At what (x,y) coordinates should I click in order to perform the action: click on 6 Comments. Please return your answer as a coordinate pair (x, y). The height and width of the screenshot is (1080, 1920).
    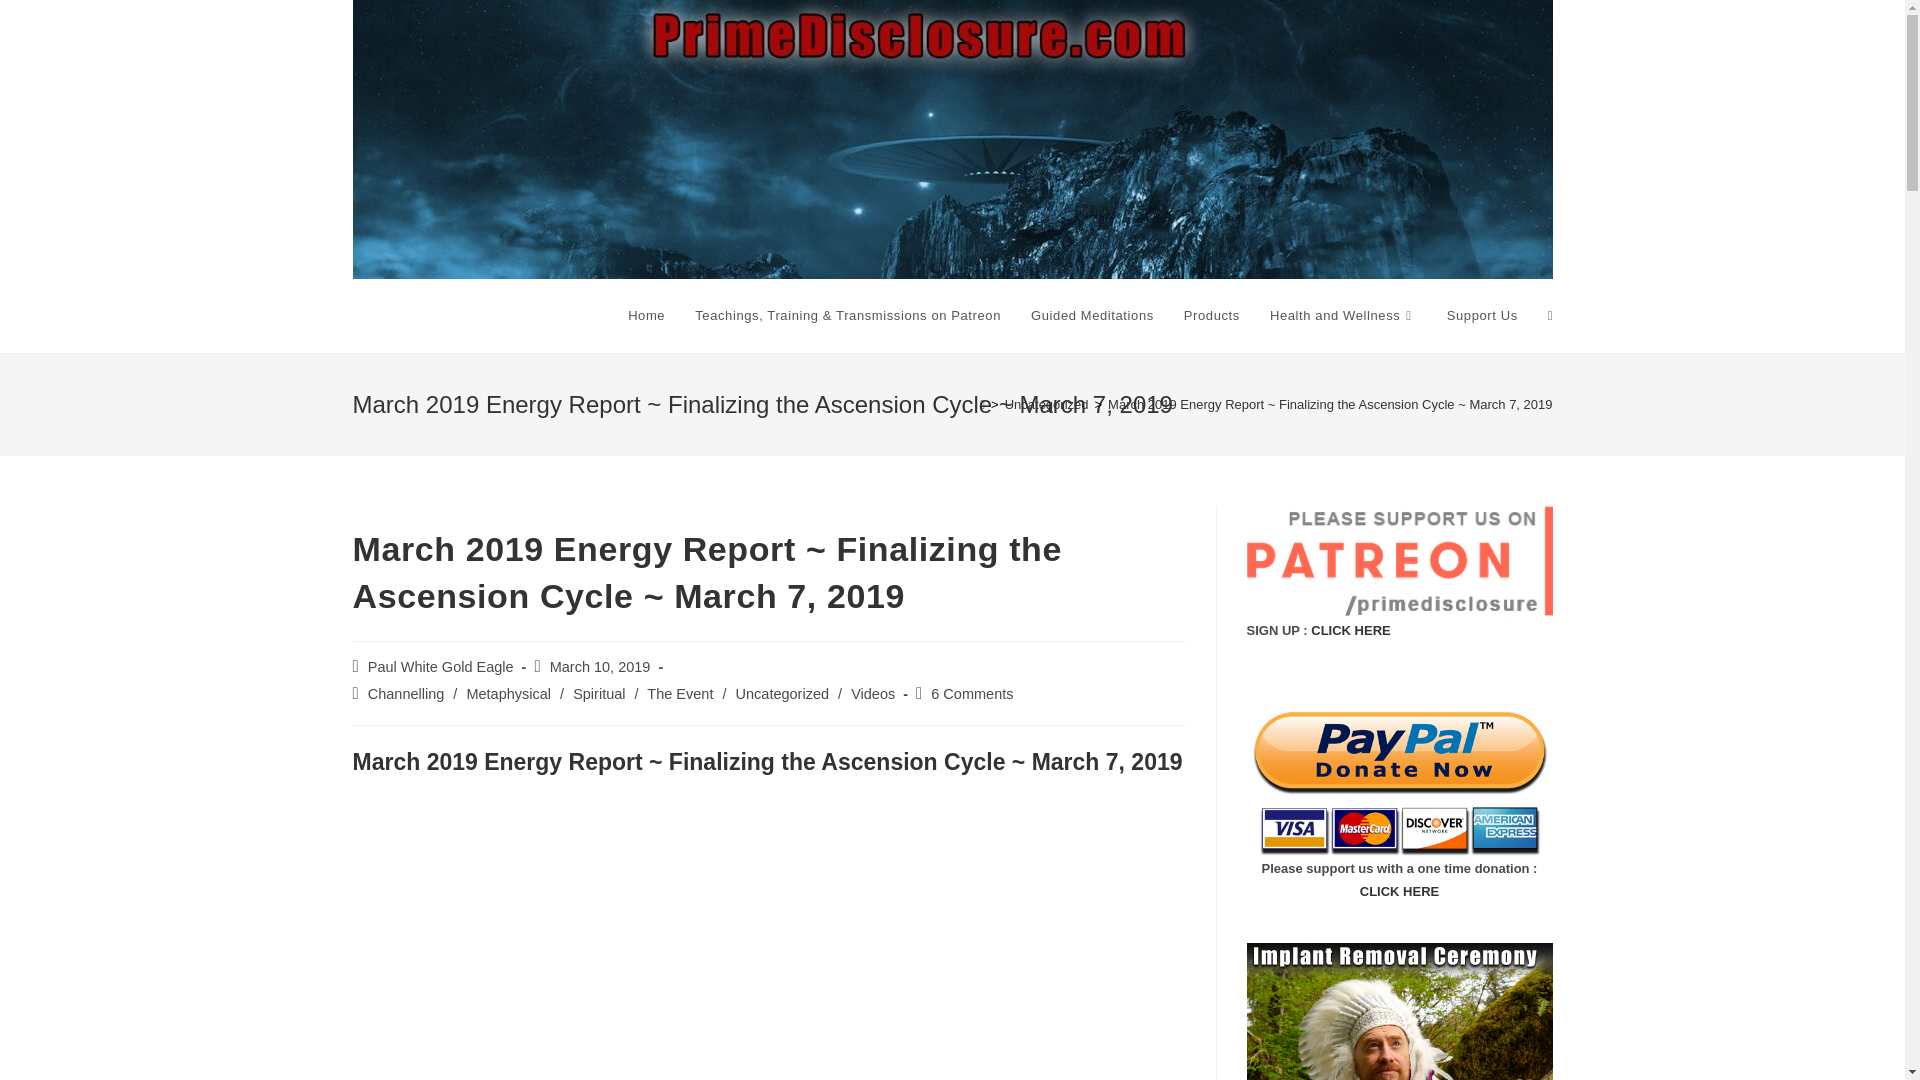
    Looking at the image, I should click on (972, 694).